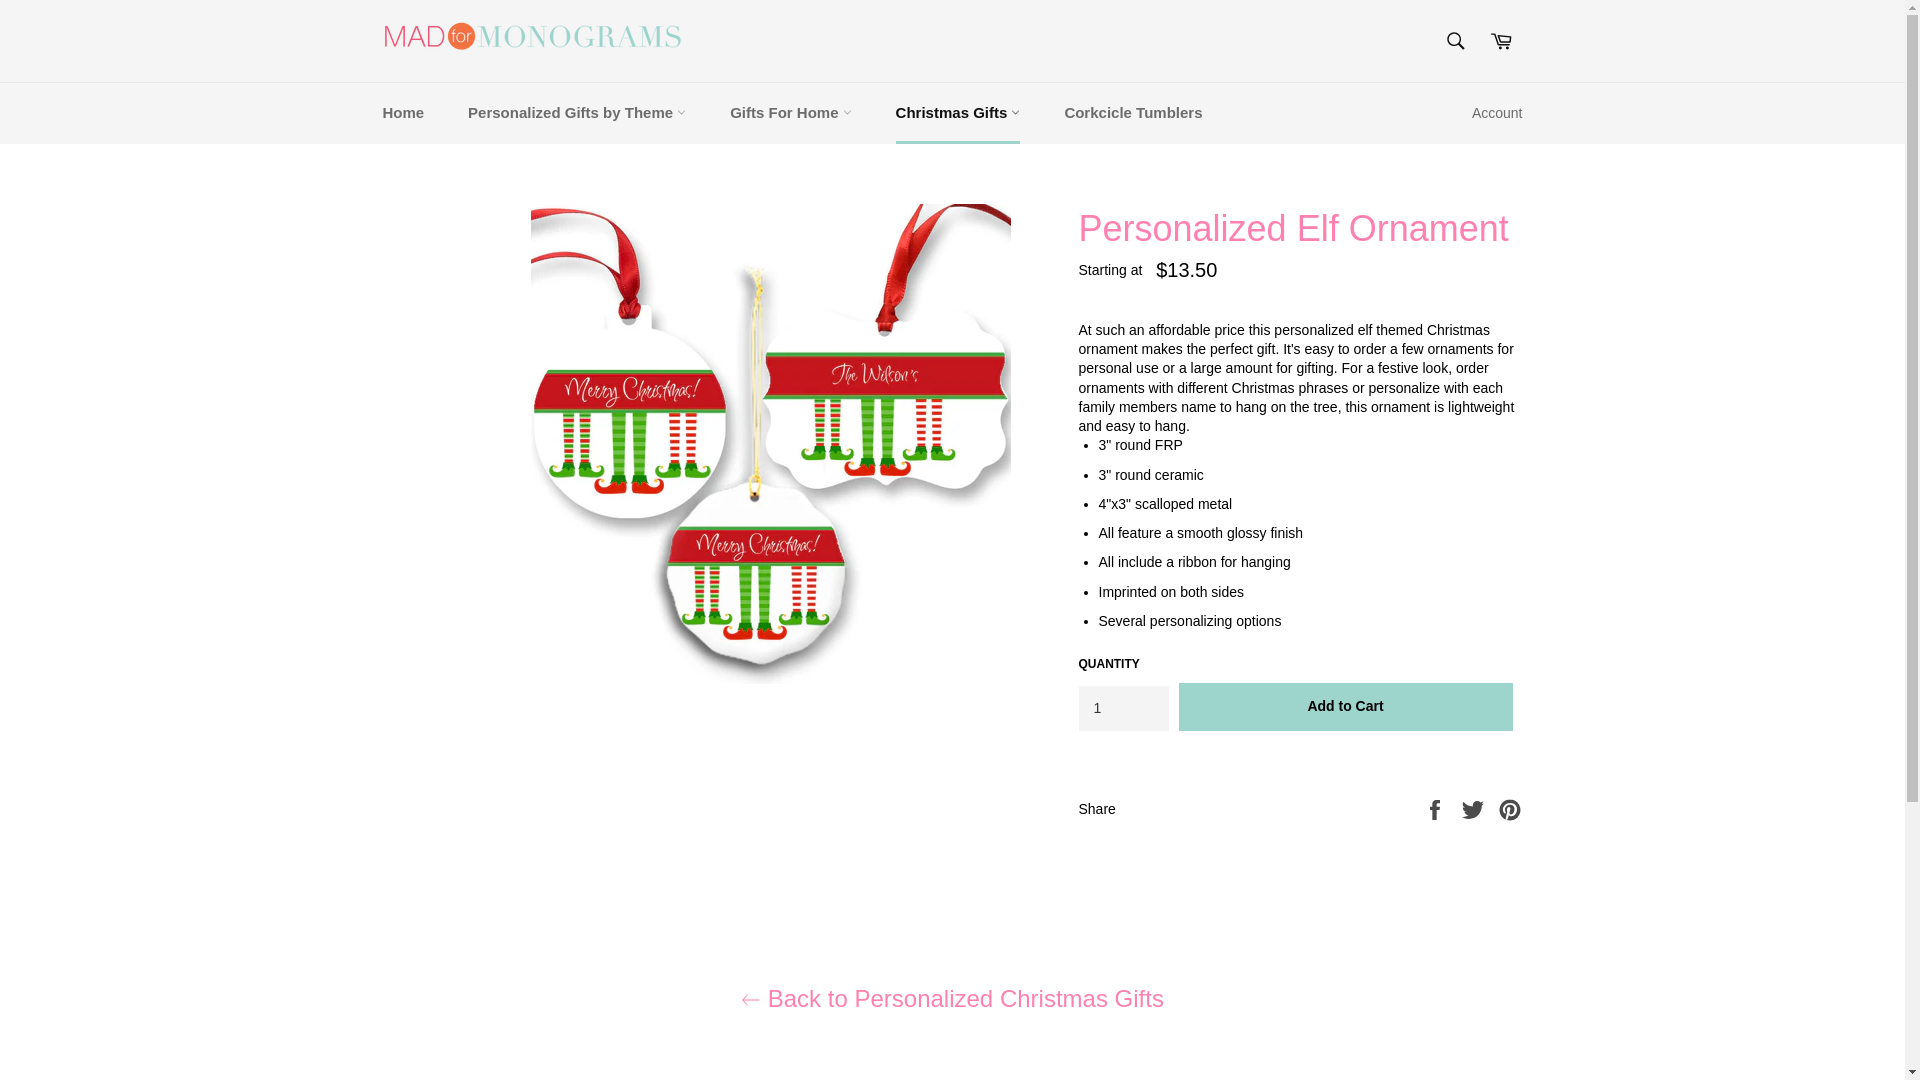 The height and width of the screenshot is (1080, 1920). I want to click on 1, so click(1122, 708).